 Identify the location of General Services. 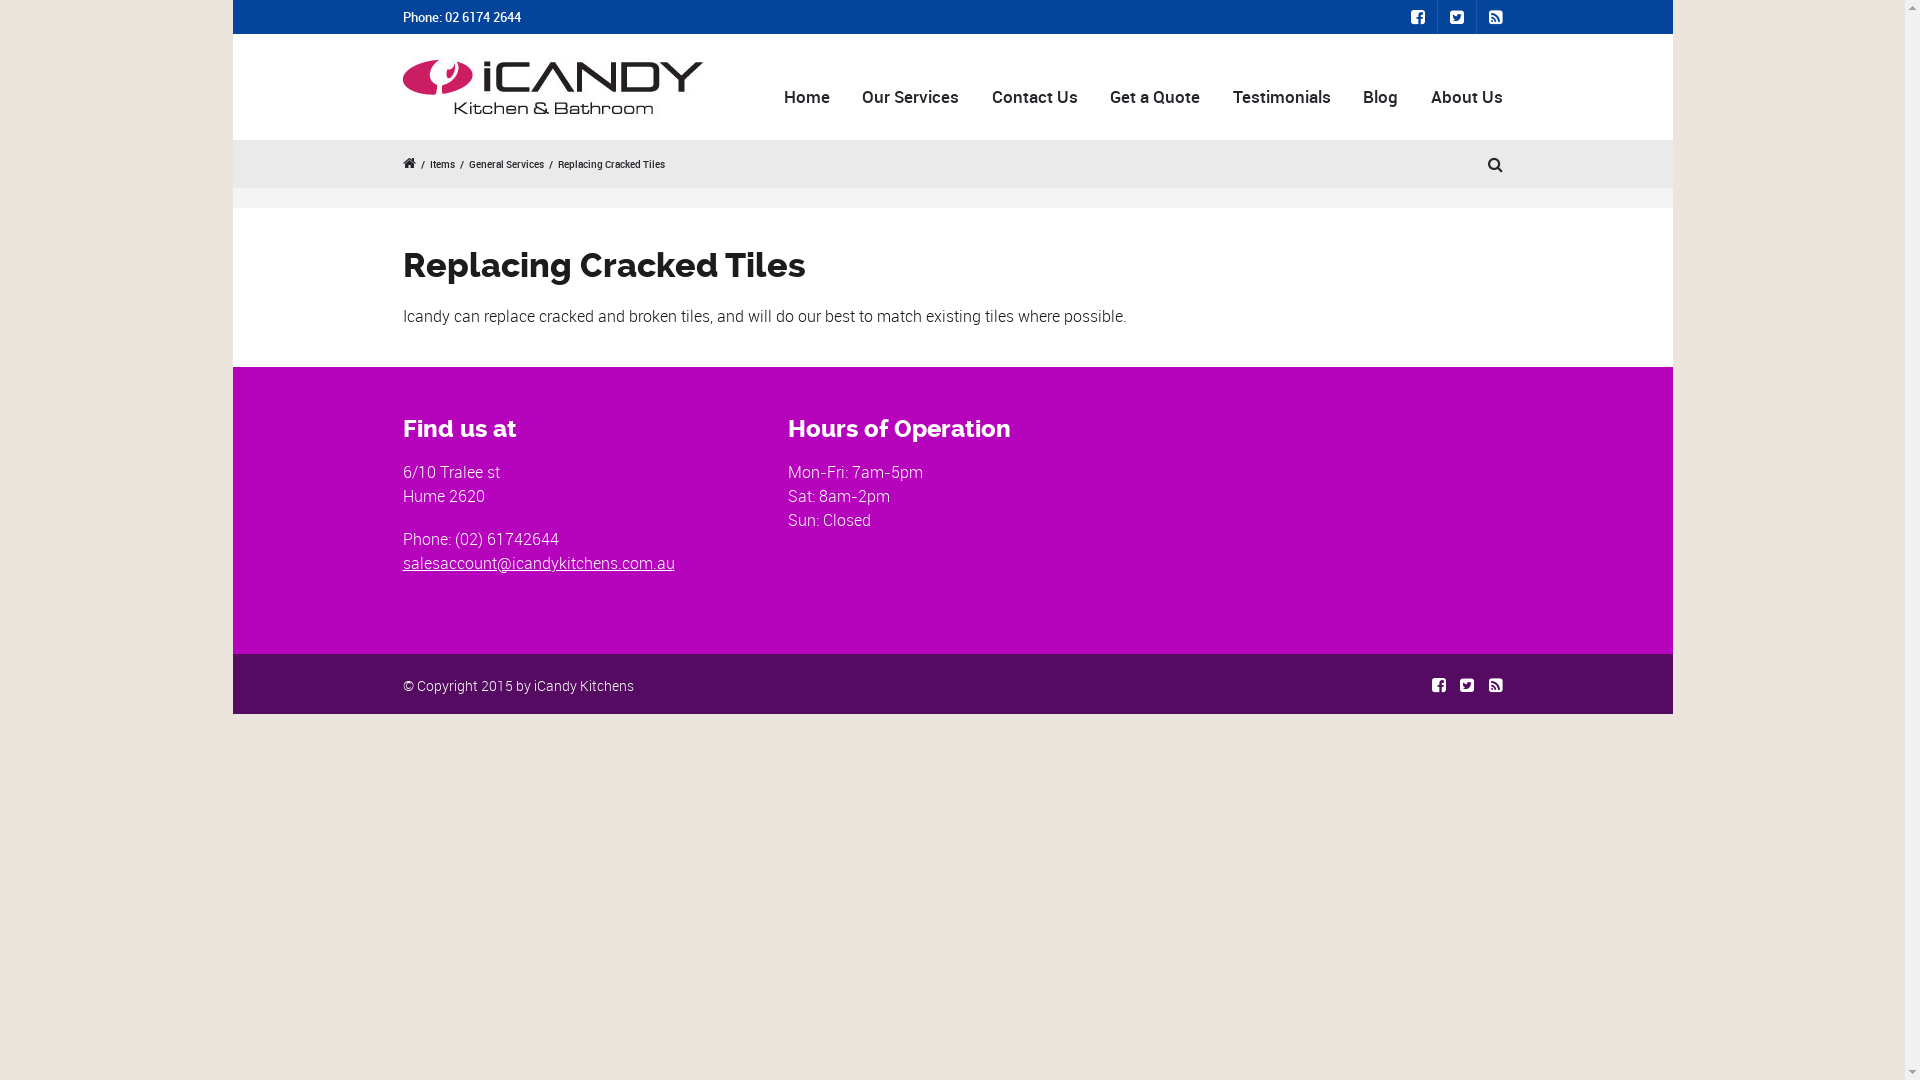
(506, 164).